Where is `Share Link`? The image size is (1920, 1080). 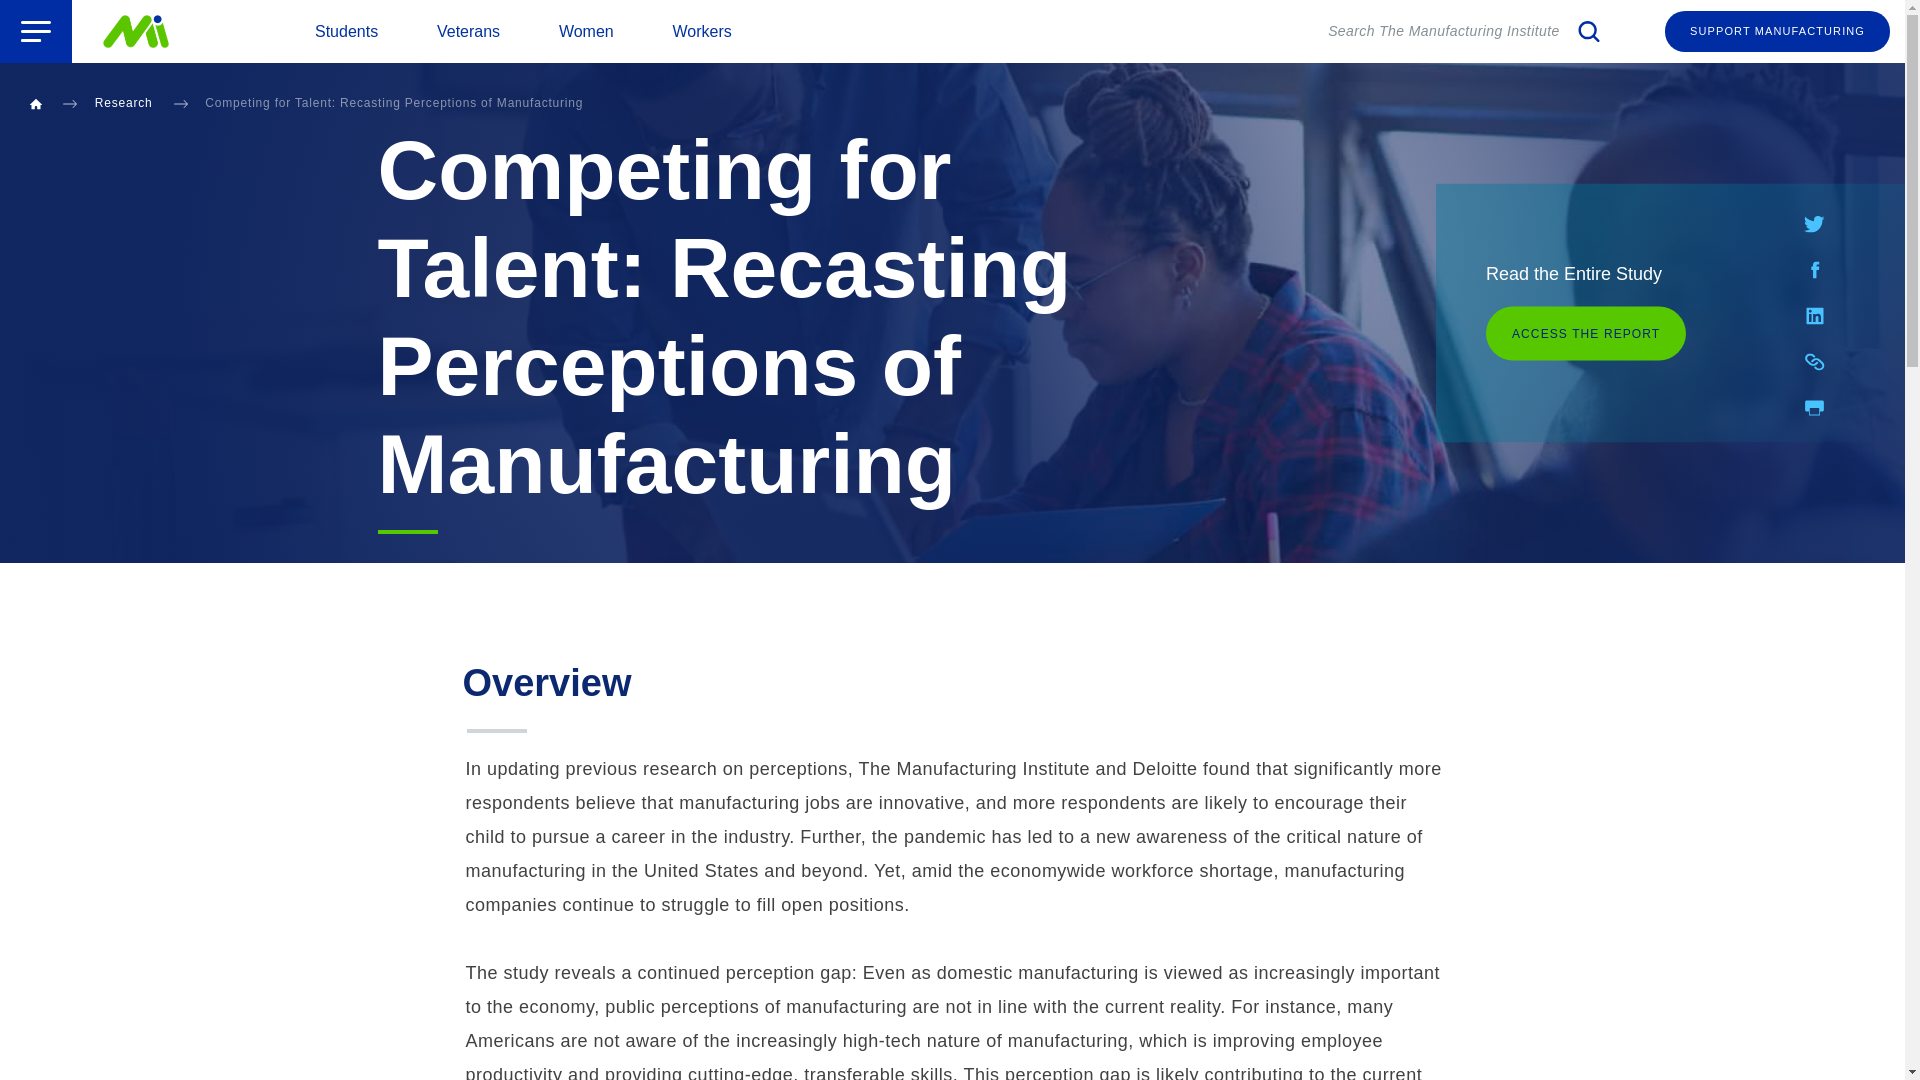 Share Link is located at coordinates (36, 31).